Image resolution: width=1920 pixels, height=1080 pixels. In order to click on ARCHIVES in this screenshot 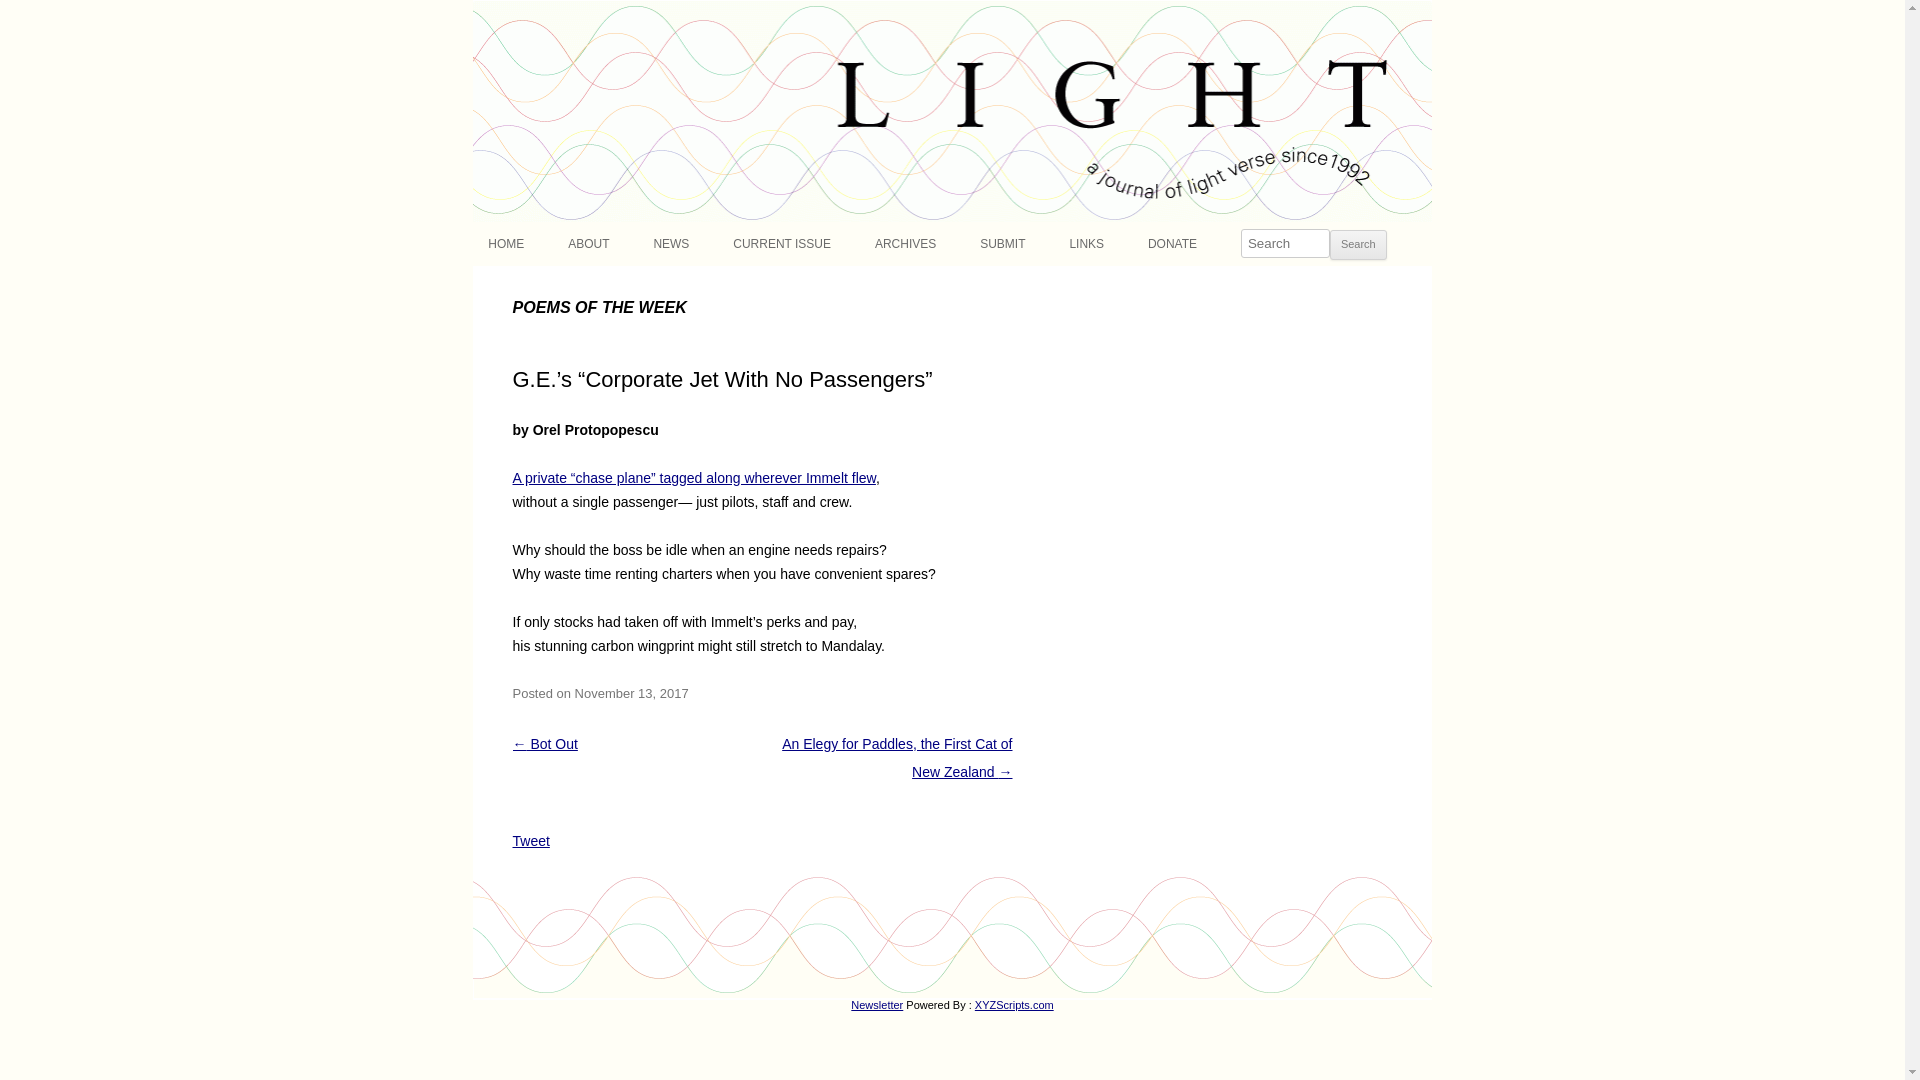, I will do `click(906, 244)`.